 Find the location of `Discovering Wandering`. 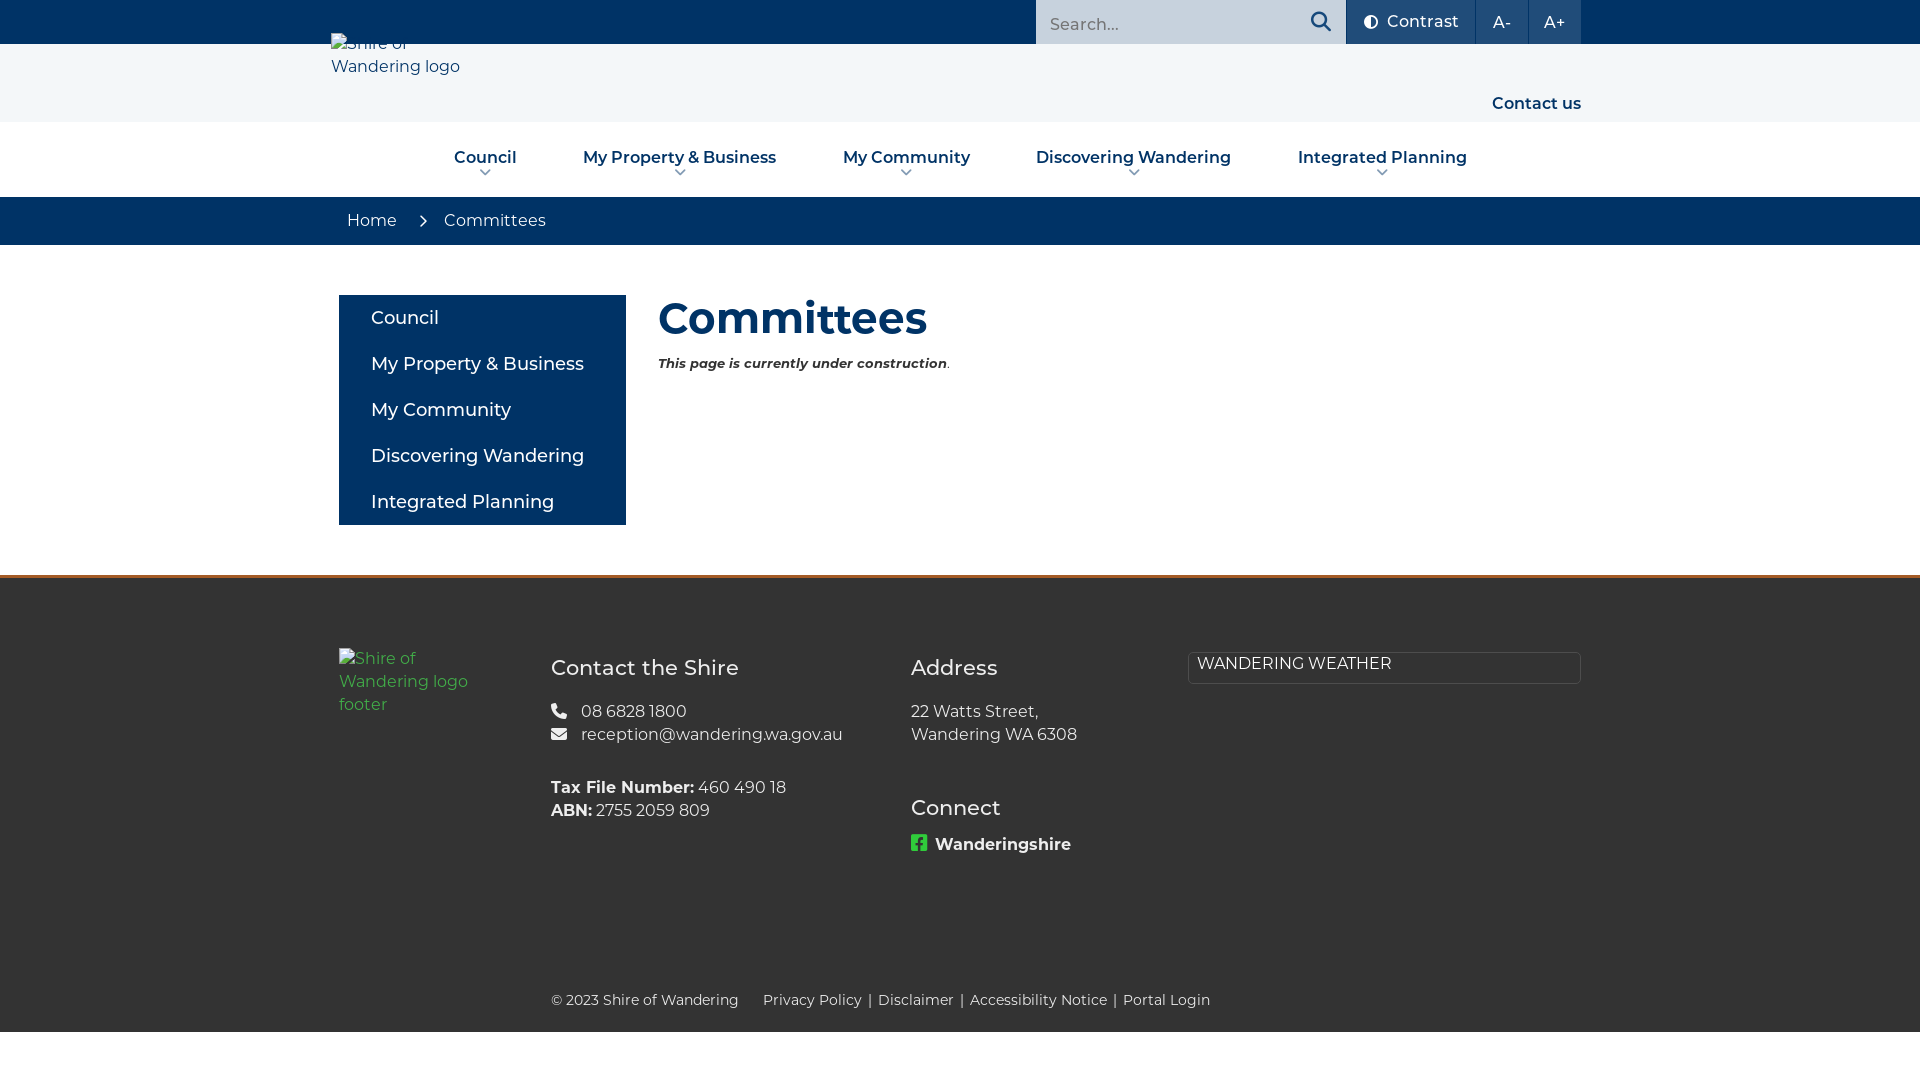

Discovering Wandering is located at coordinates (1134, 166).